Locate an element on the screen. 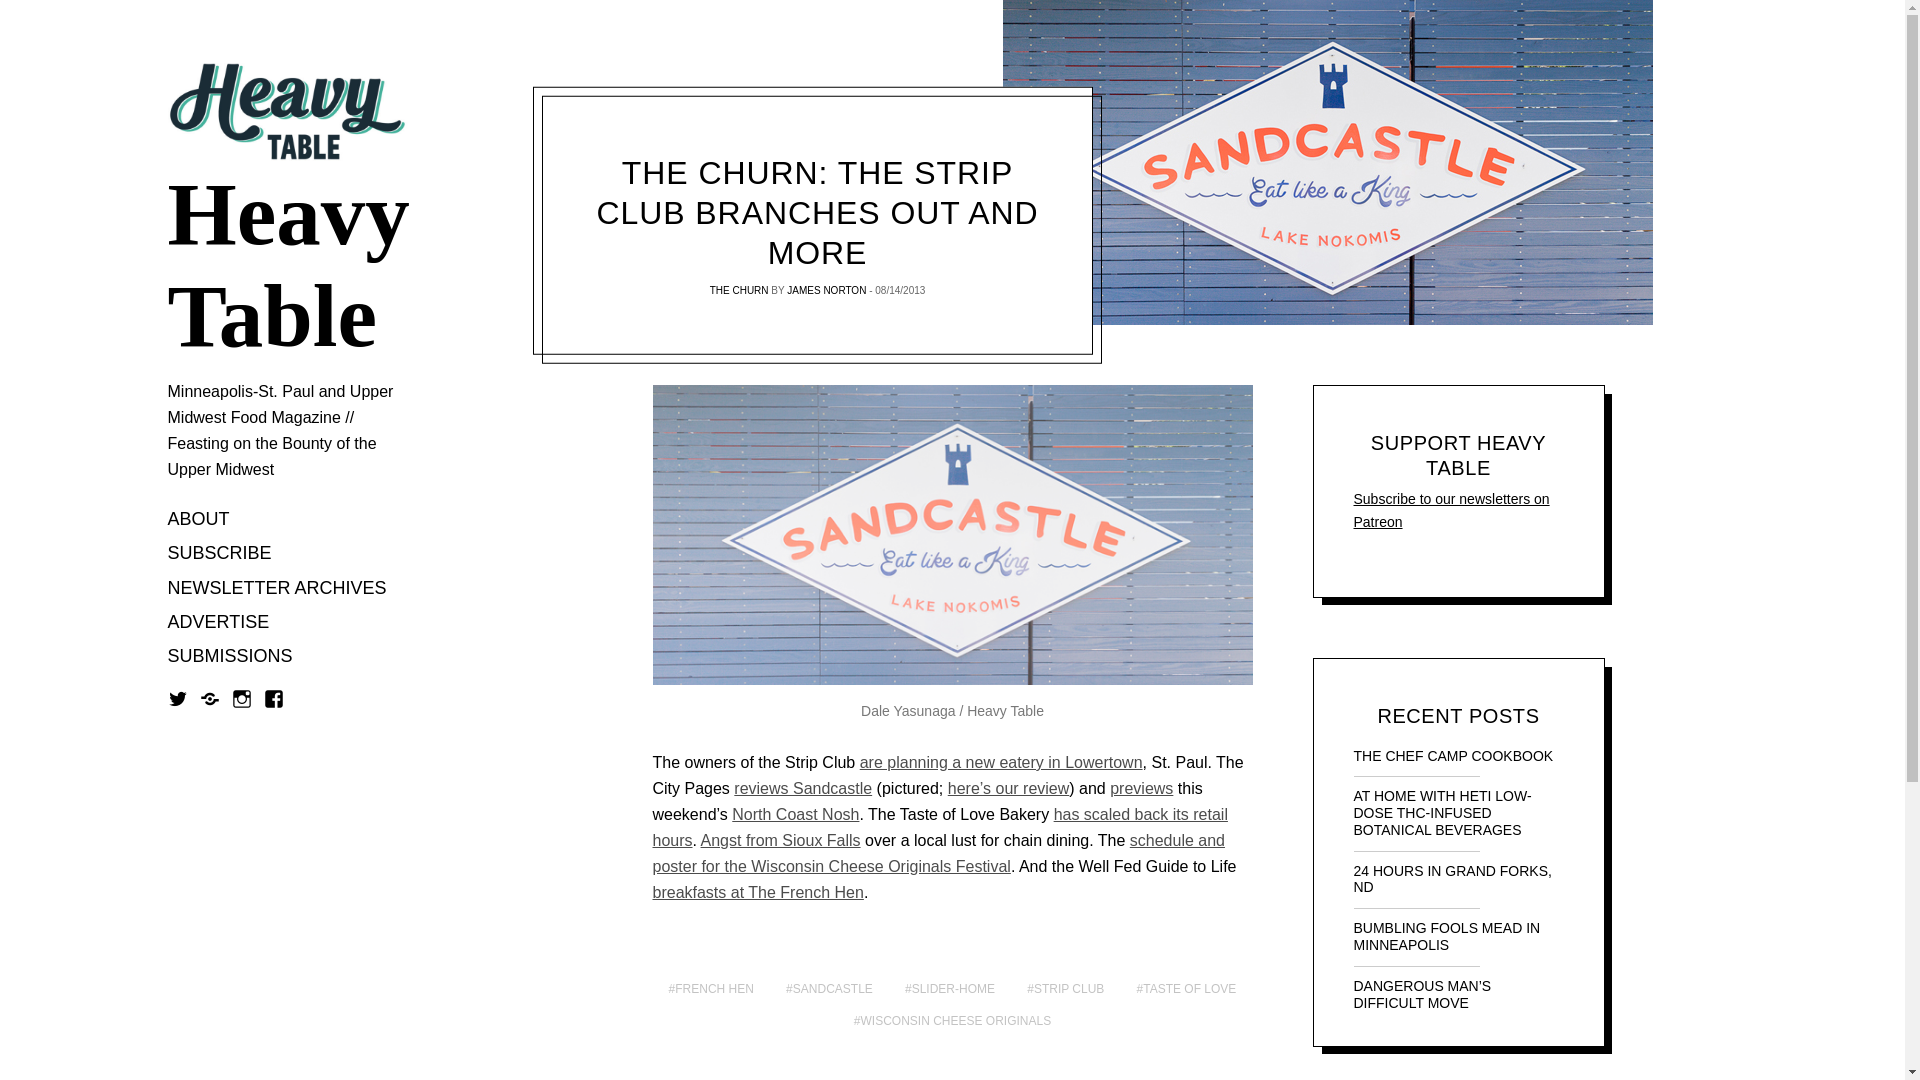  North Coast Nosh is located at coordinates (794, 814).